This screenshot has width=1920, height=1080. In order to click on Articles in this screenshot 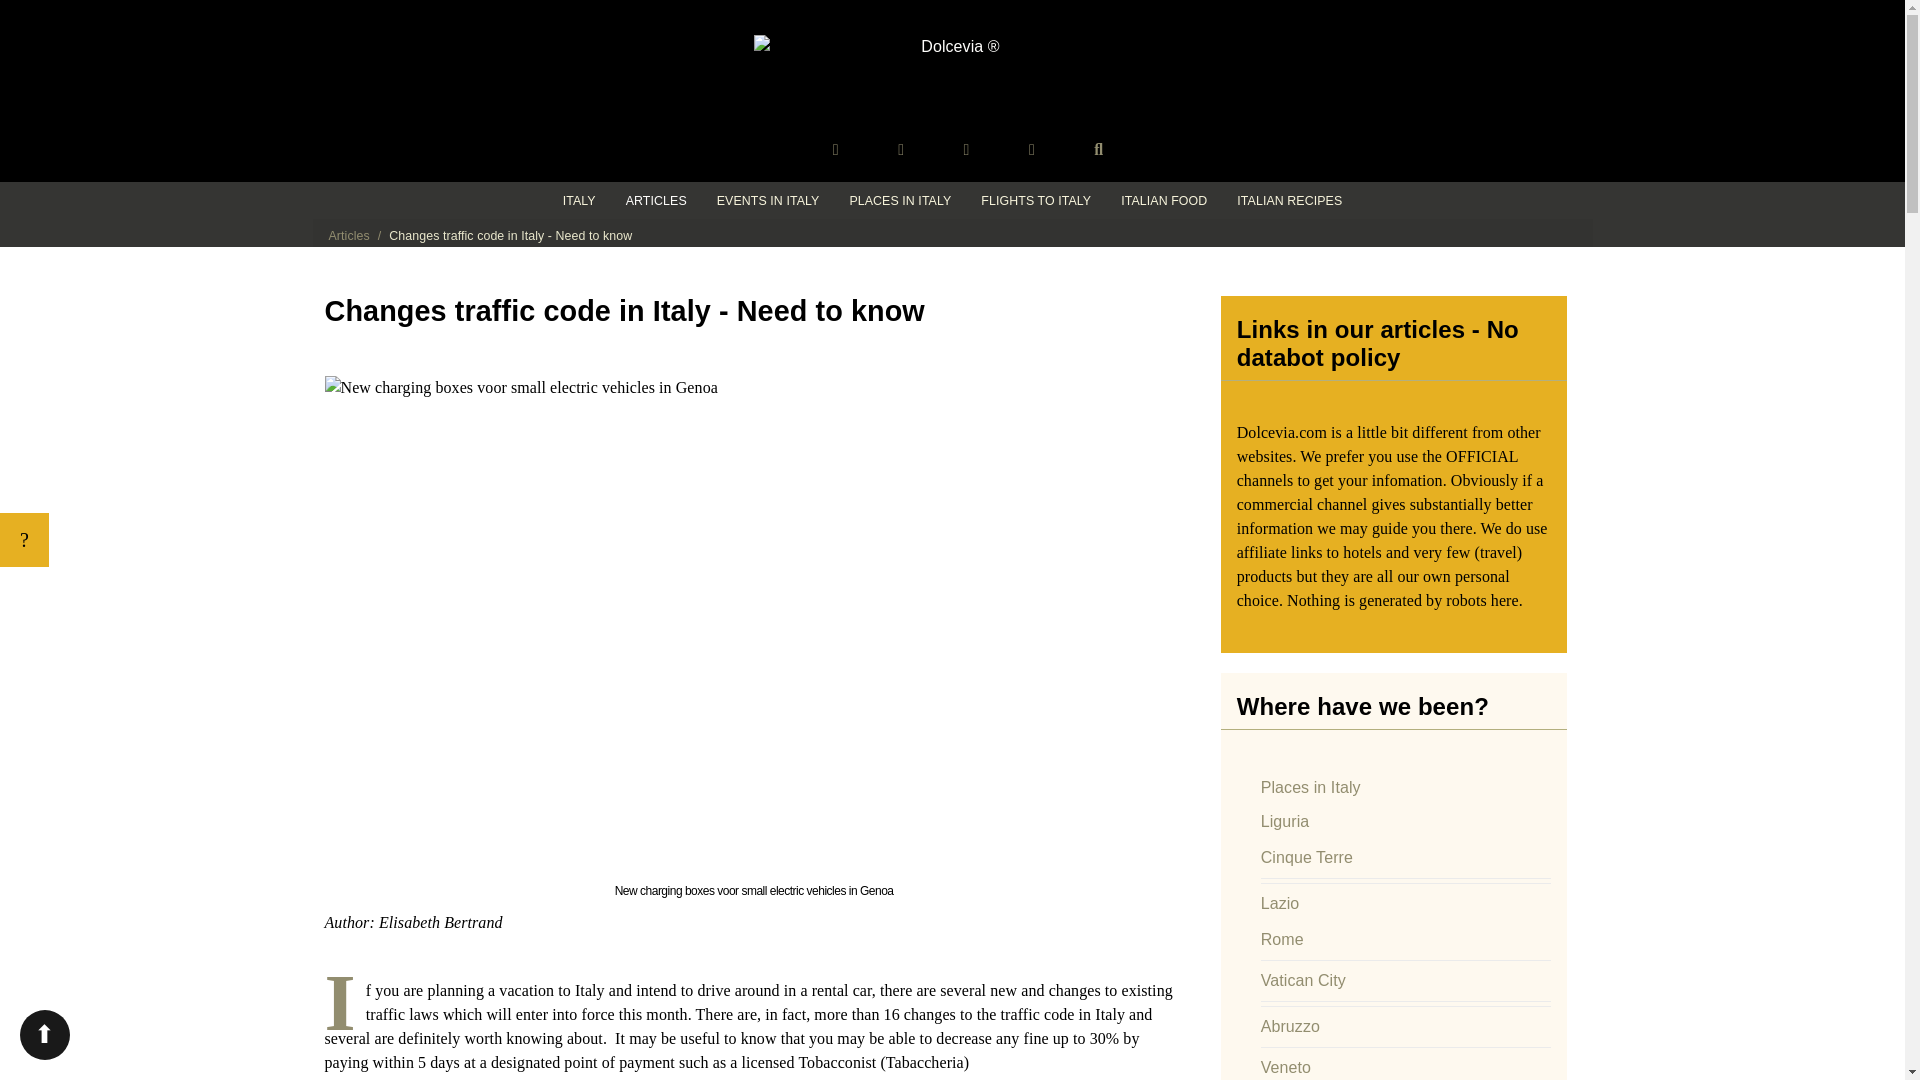, I will do `click(348, 236)`.